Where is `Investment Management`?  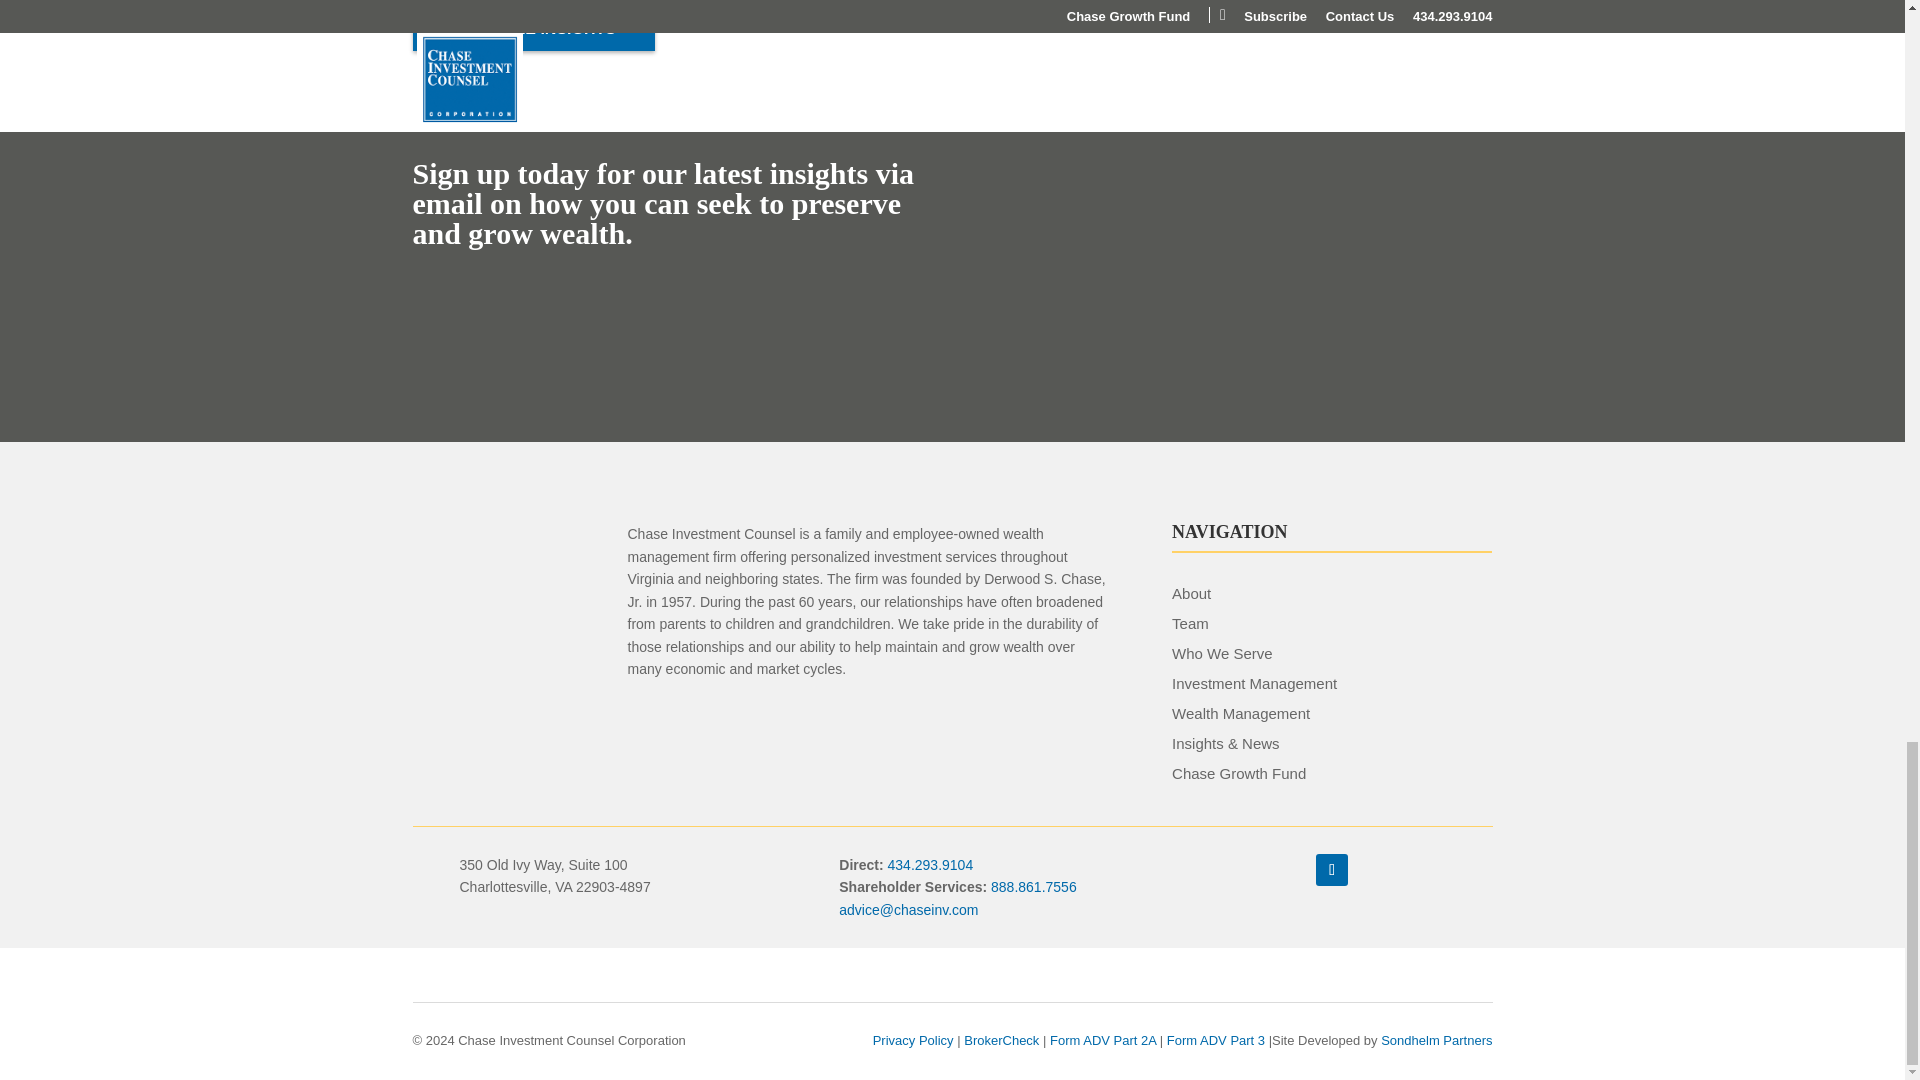 Investment Management is located at coordinates (1254, 684).